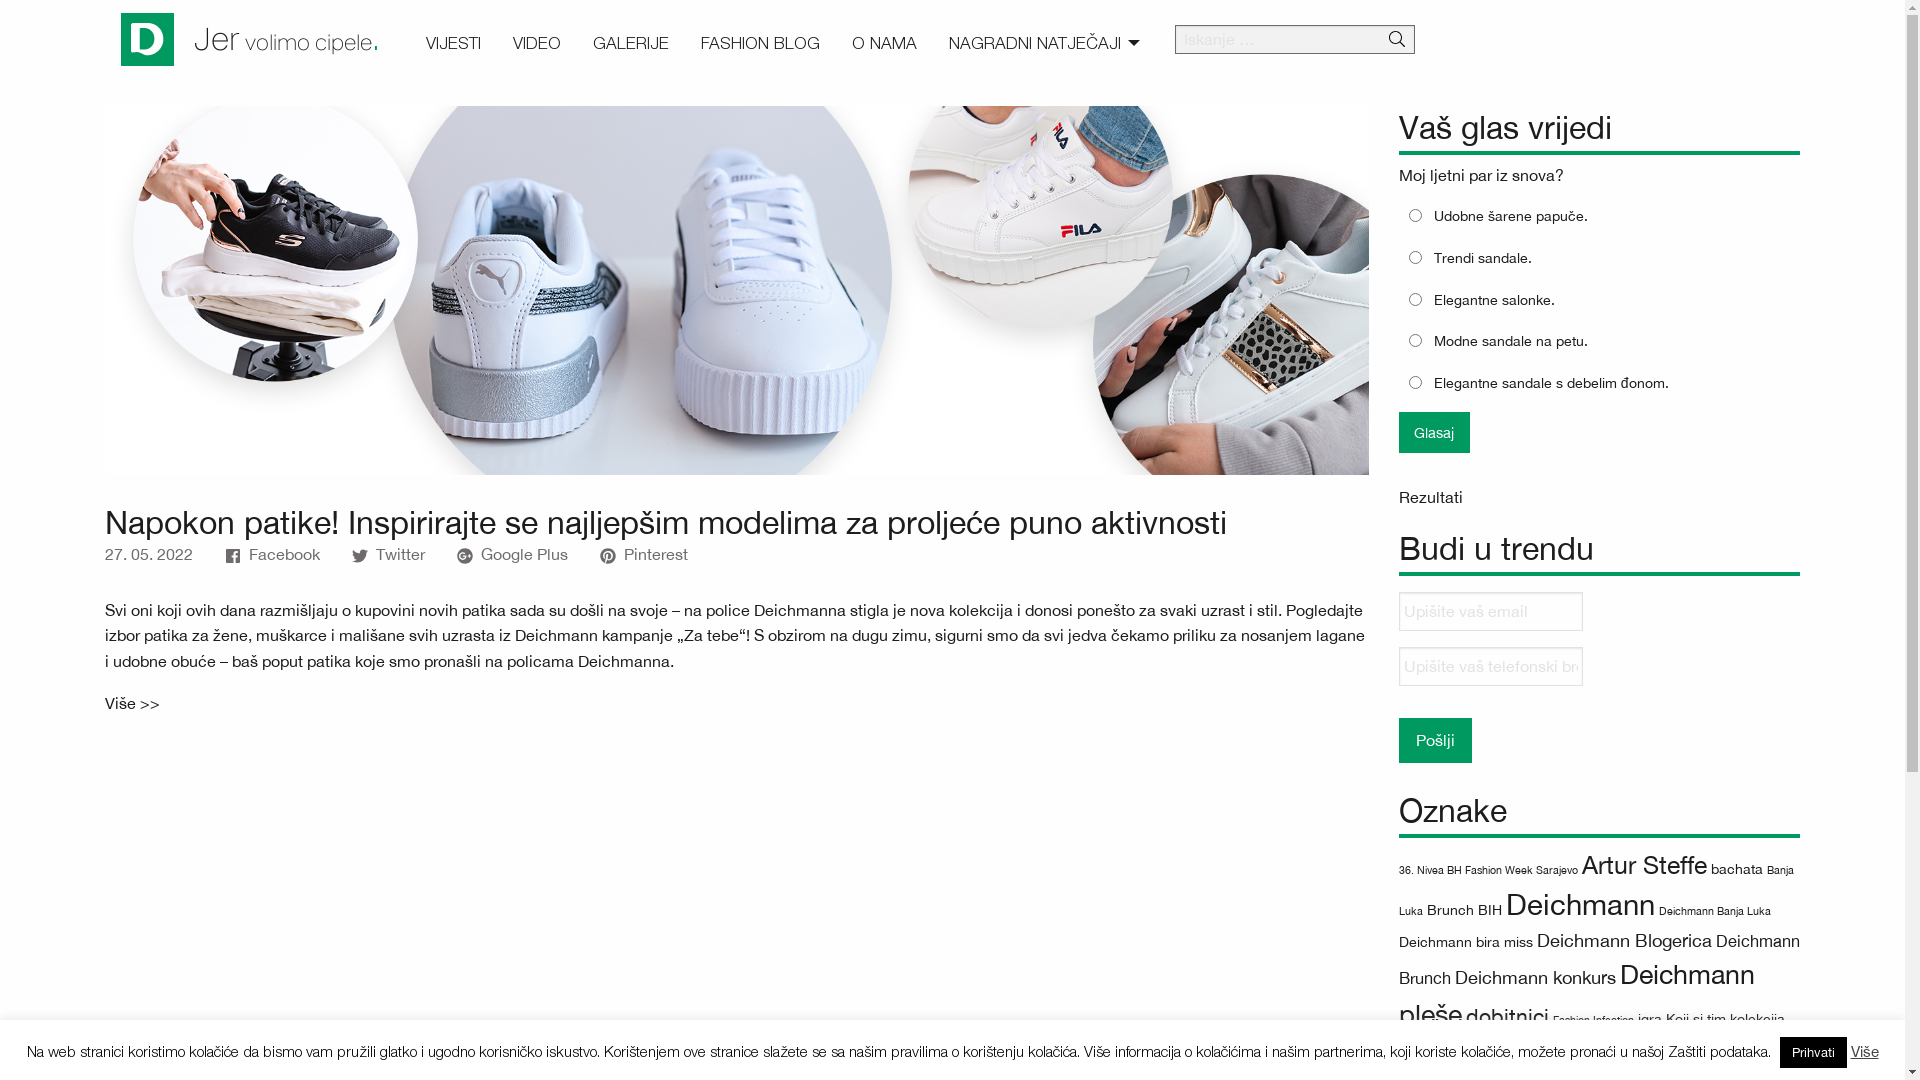 The image size is (1920, 1080). Describe the element at coordinates (1737, 869) in the screenshot. I see `bachata` at that location.